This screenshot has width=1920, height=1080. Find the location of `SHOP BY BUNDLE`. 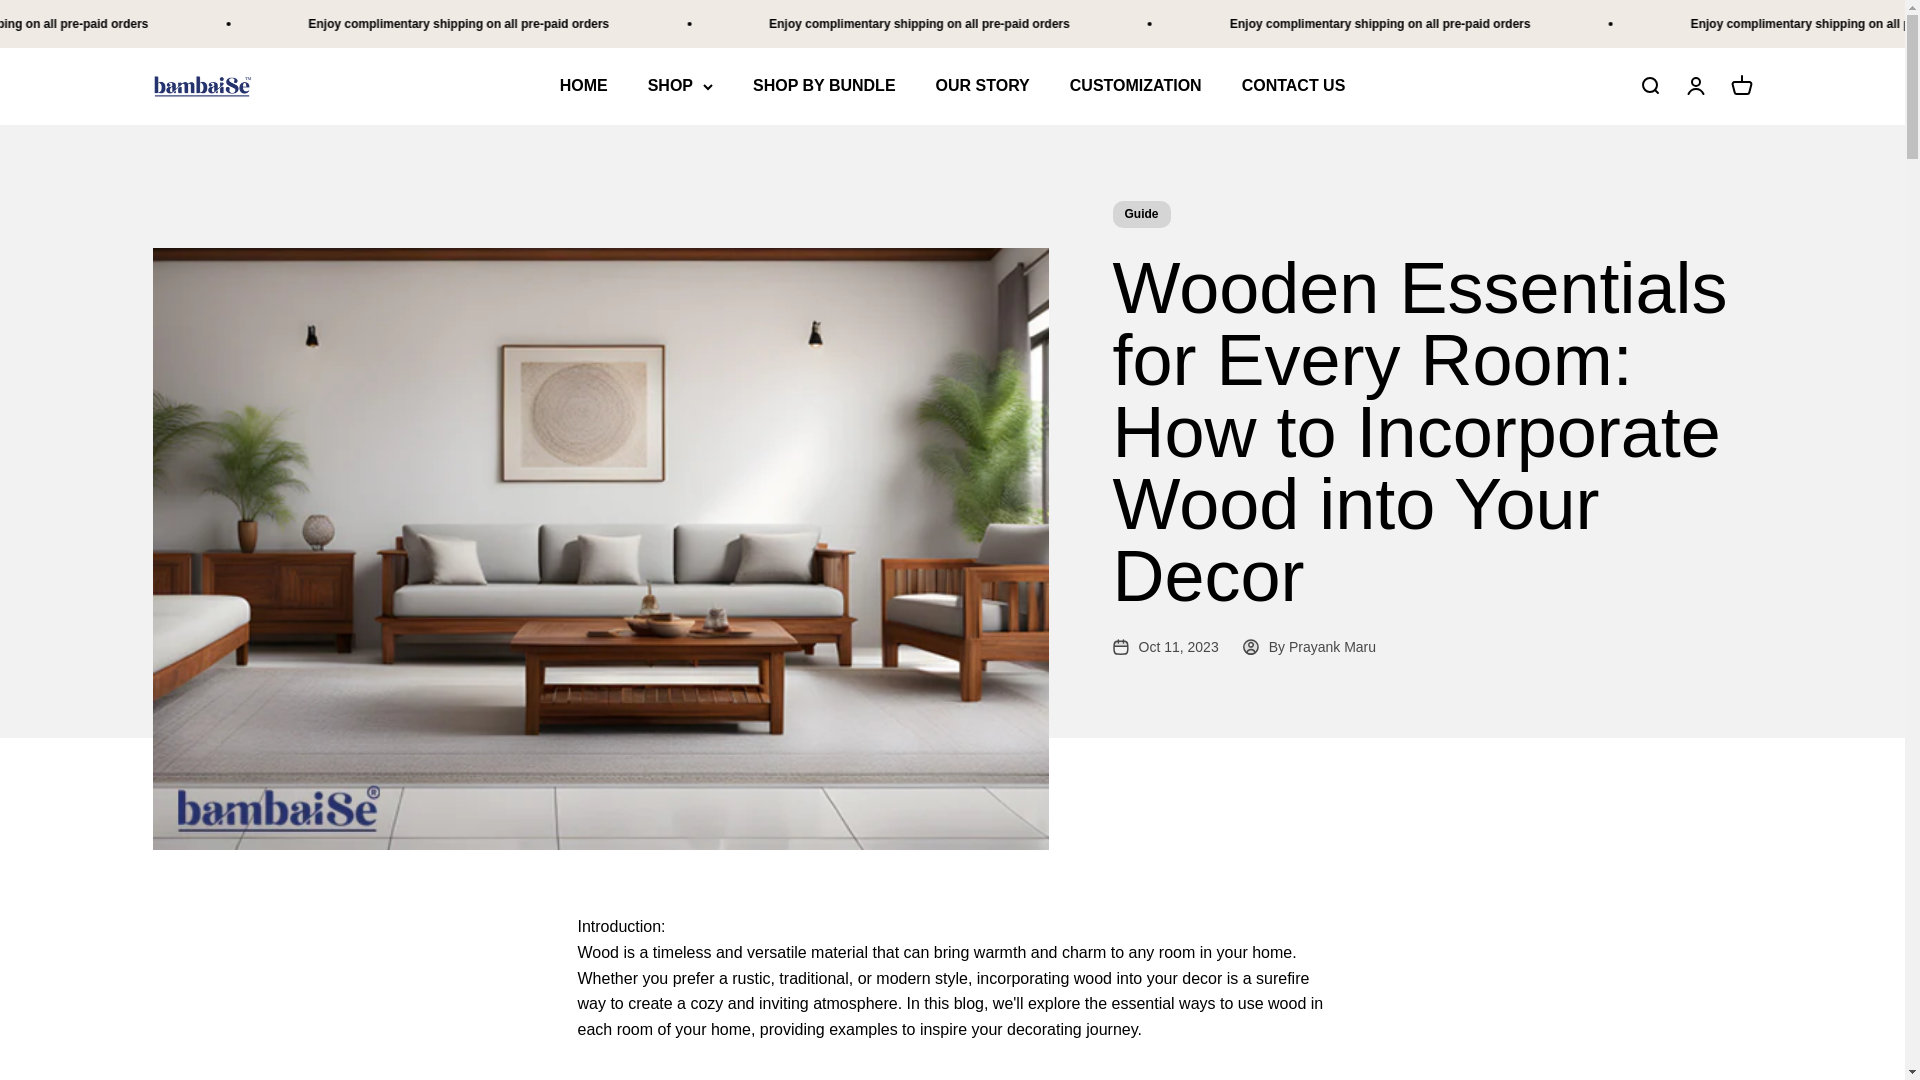

SHOP BY BUNDLE is located at coordinates (1294, 86).